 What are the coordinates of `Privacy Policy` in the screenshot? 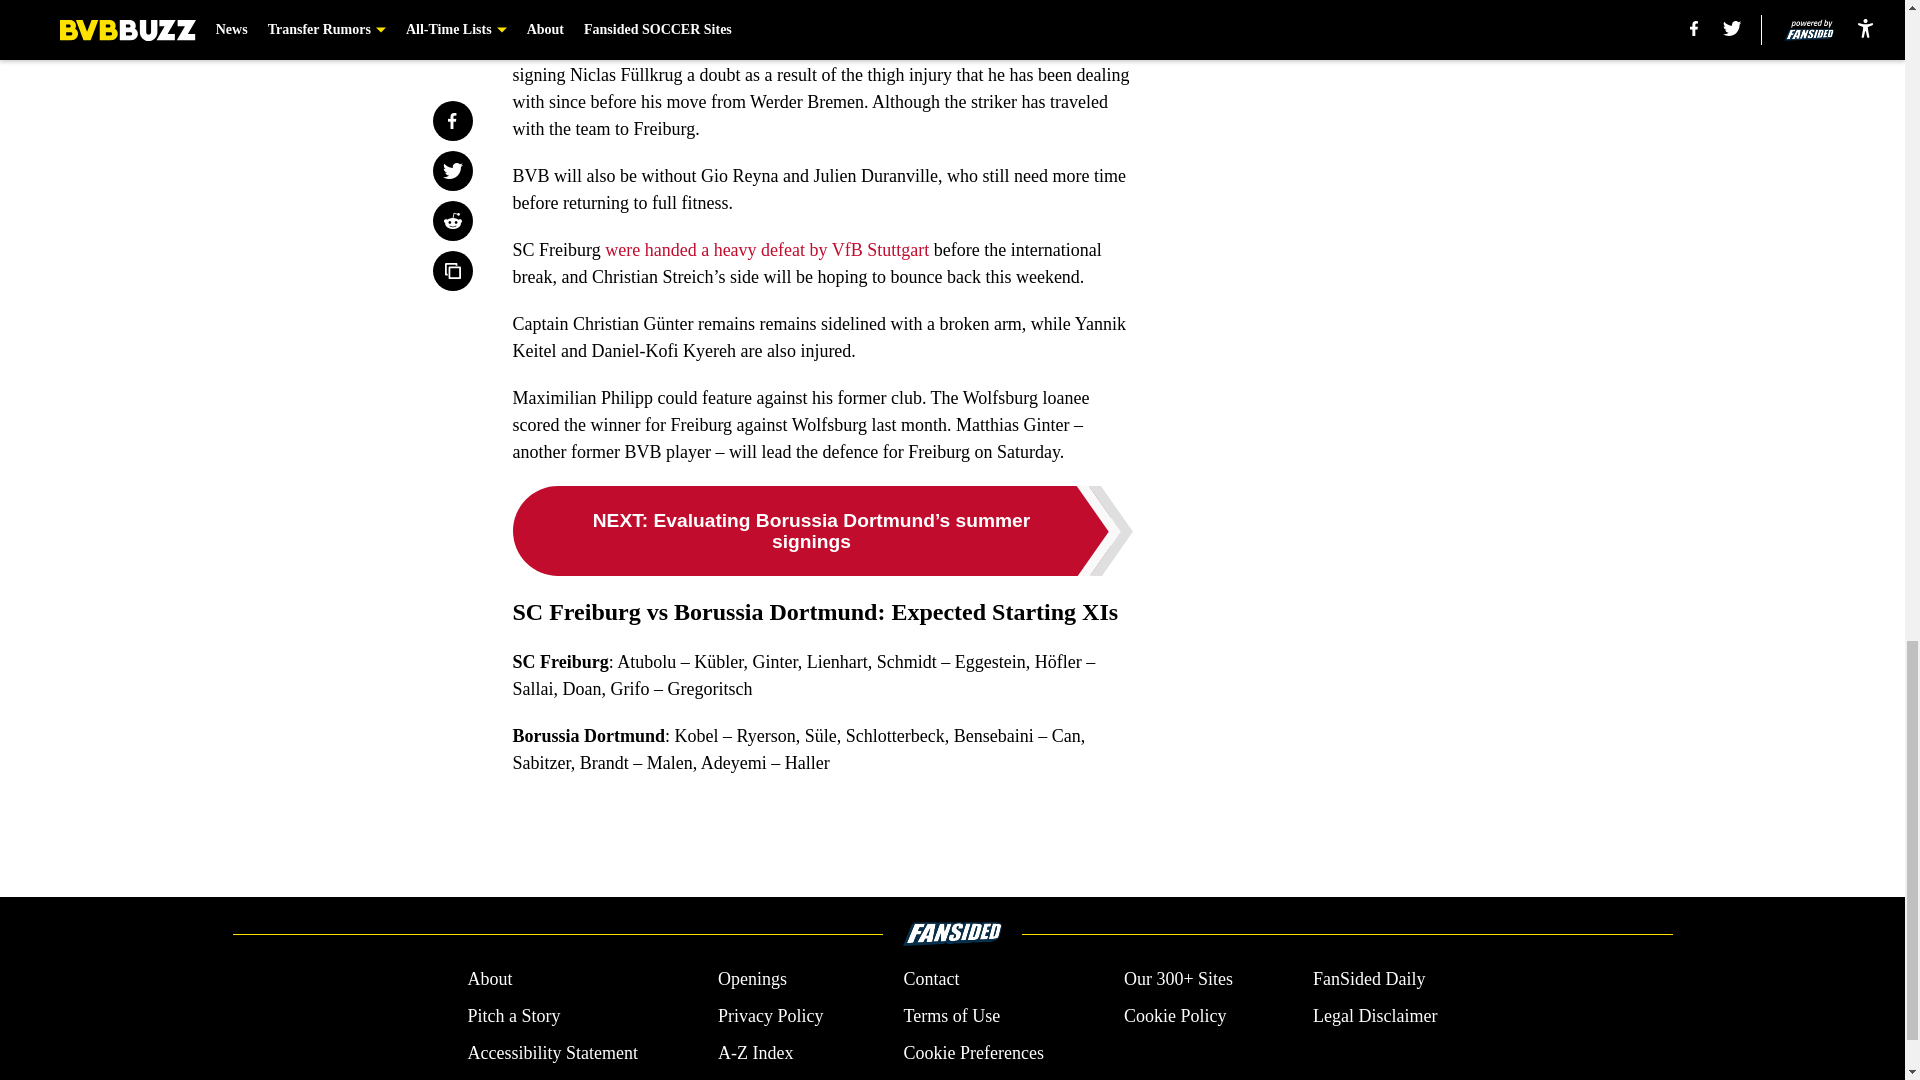 It's located at (770, 1016).